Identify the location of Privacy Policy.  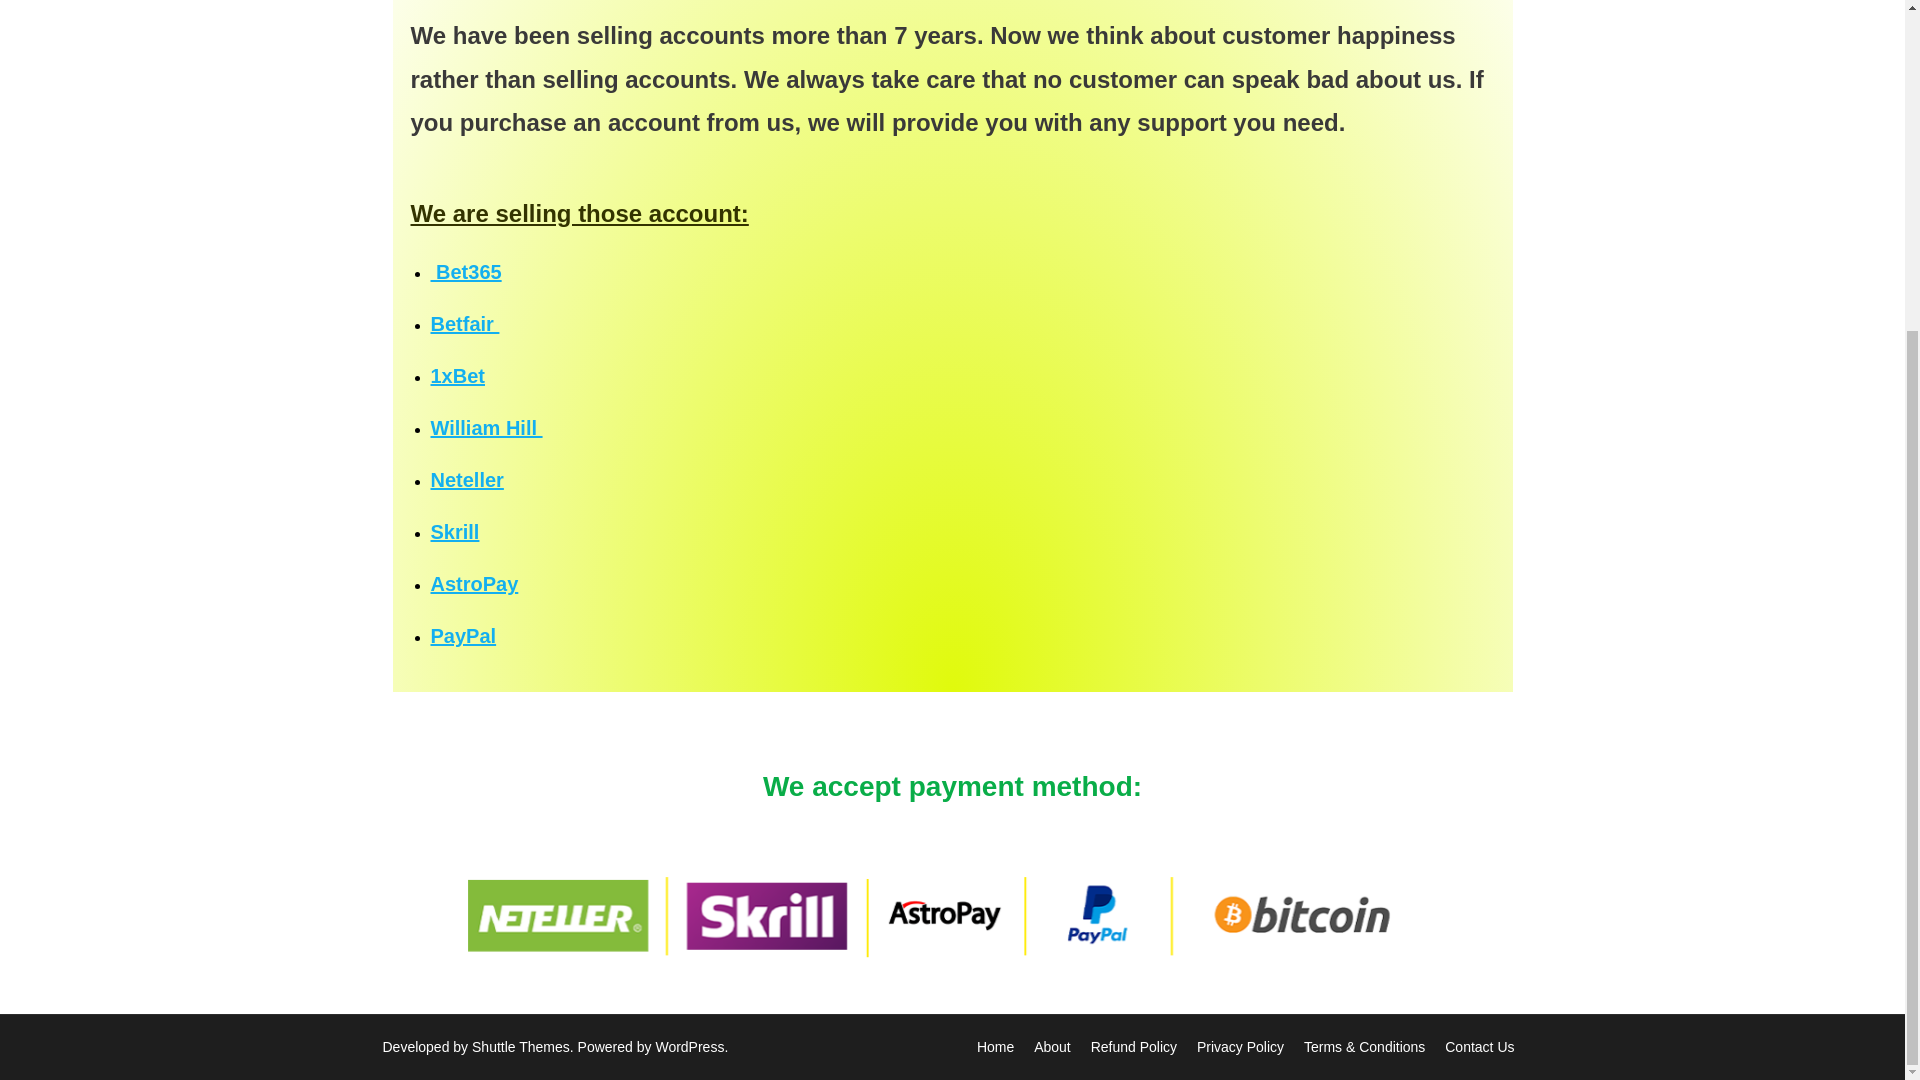
(1240, 1046).